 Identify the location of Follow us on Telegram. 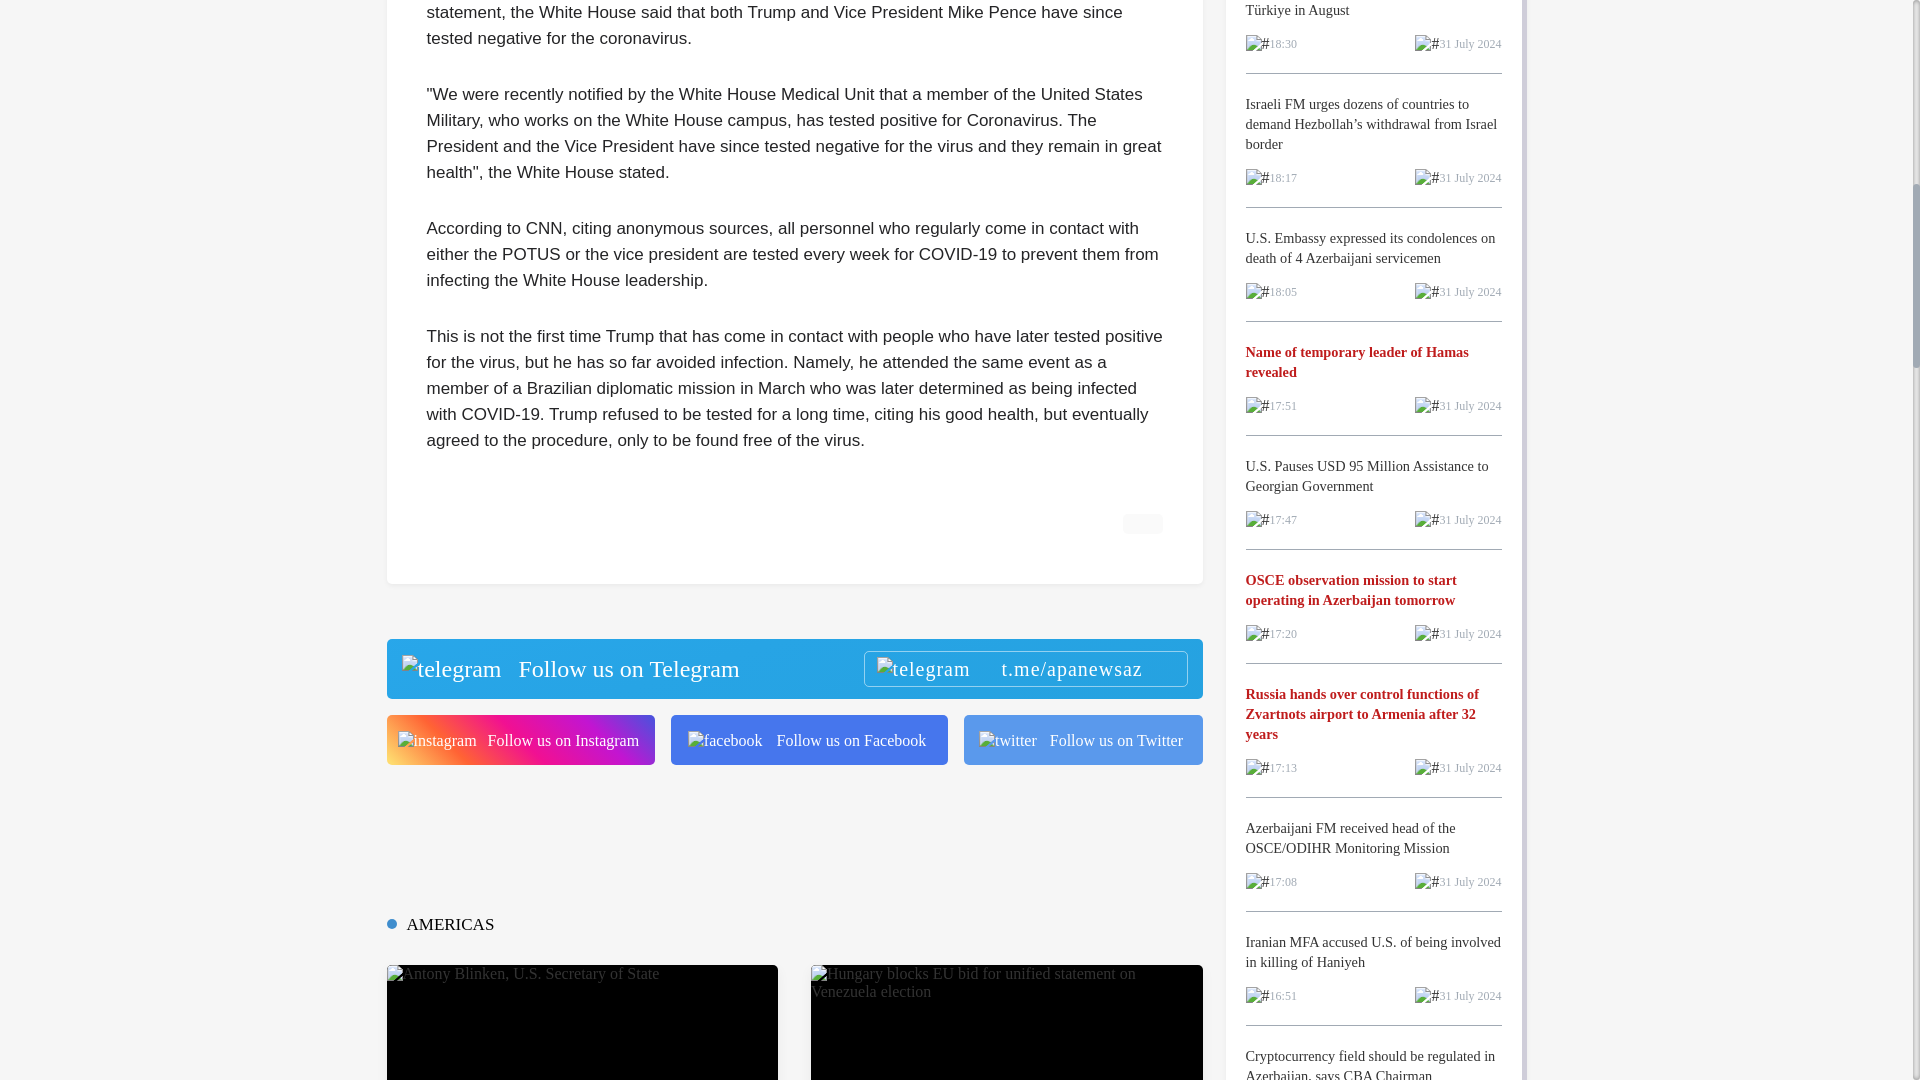
(793, 668).